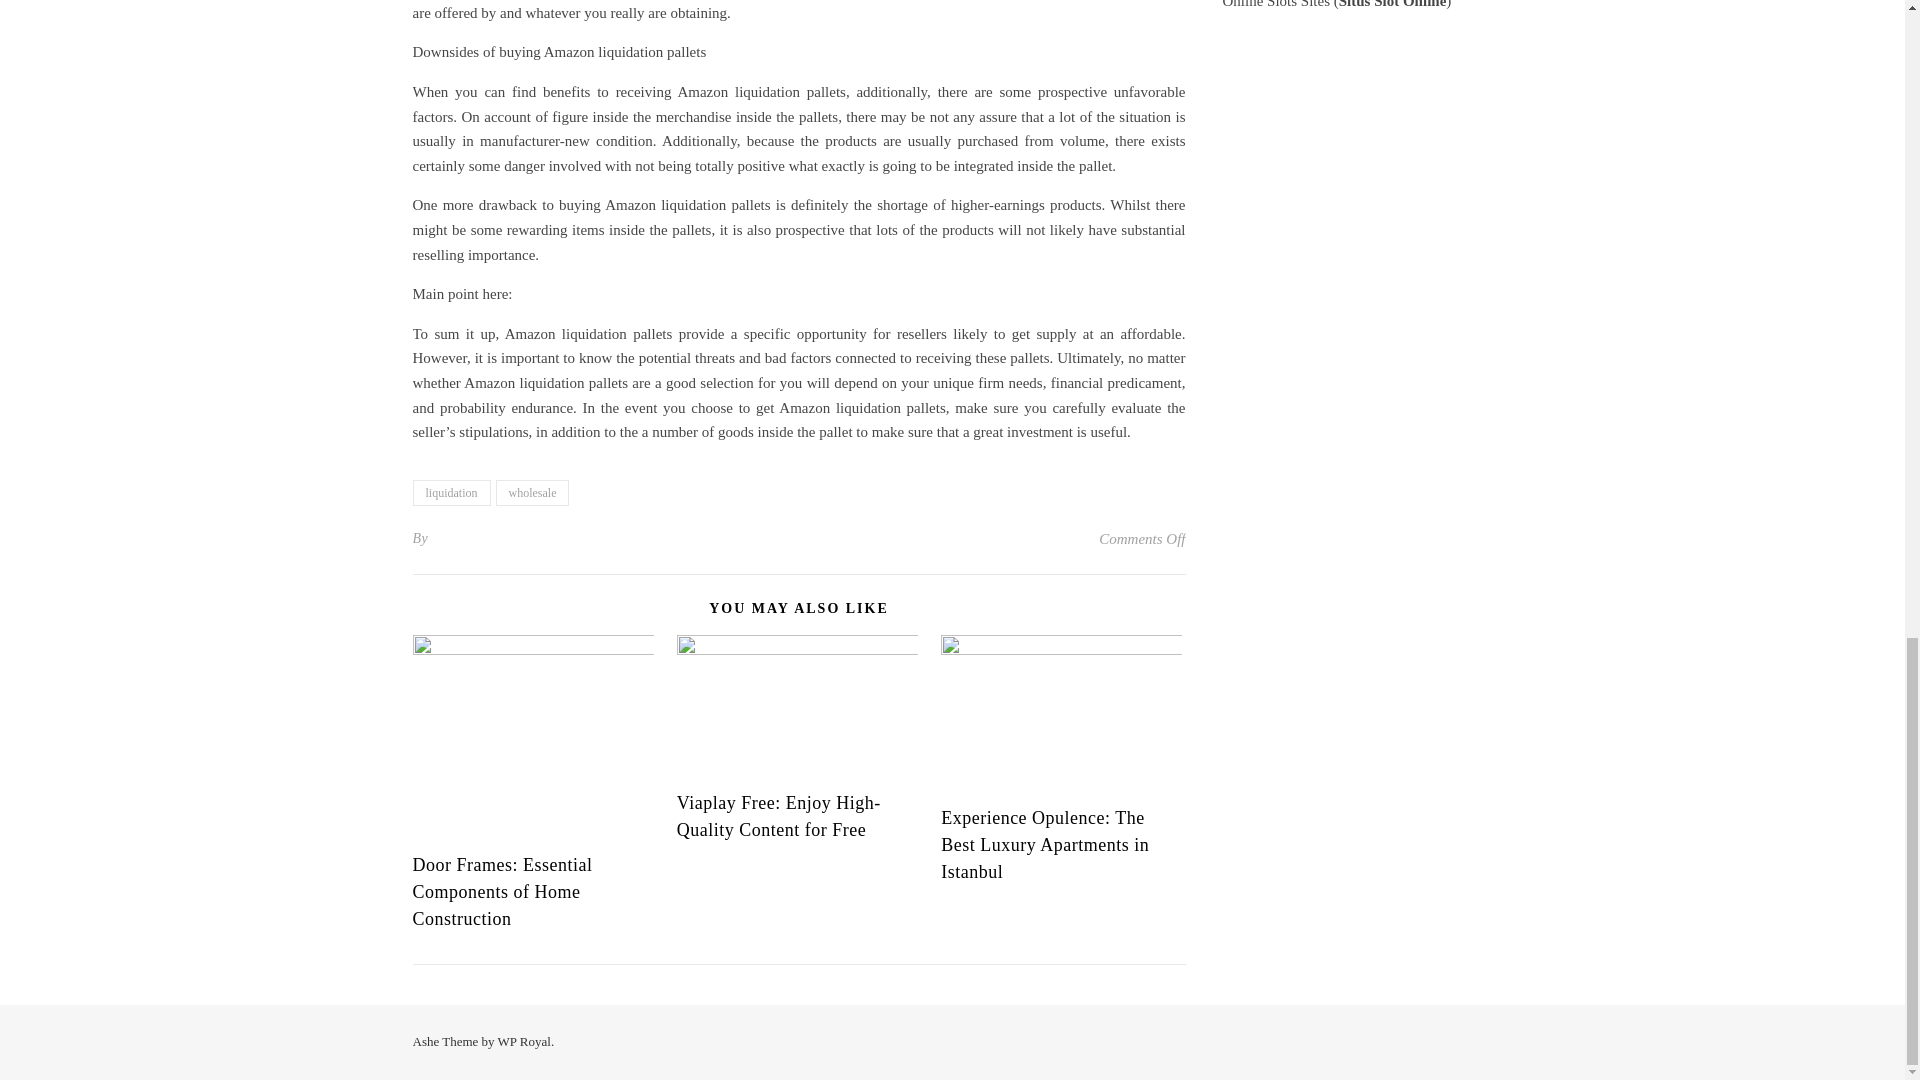  What do you see at coordinates (779, 816) in the screenshot?
I see `Viaplay Free: Enjoy High-Quality Content for Free` at bounding box center [779, 816].